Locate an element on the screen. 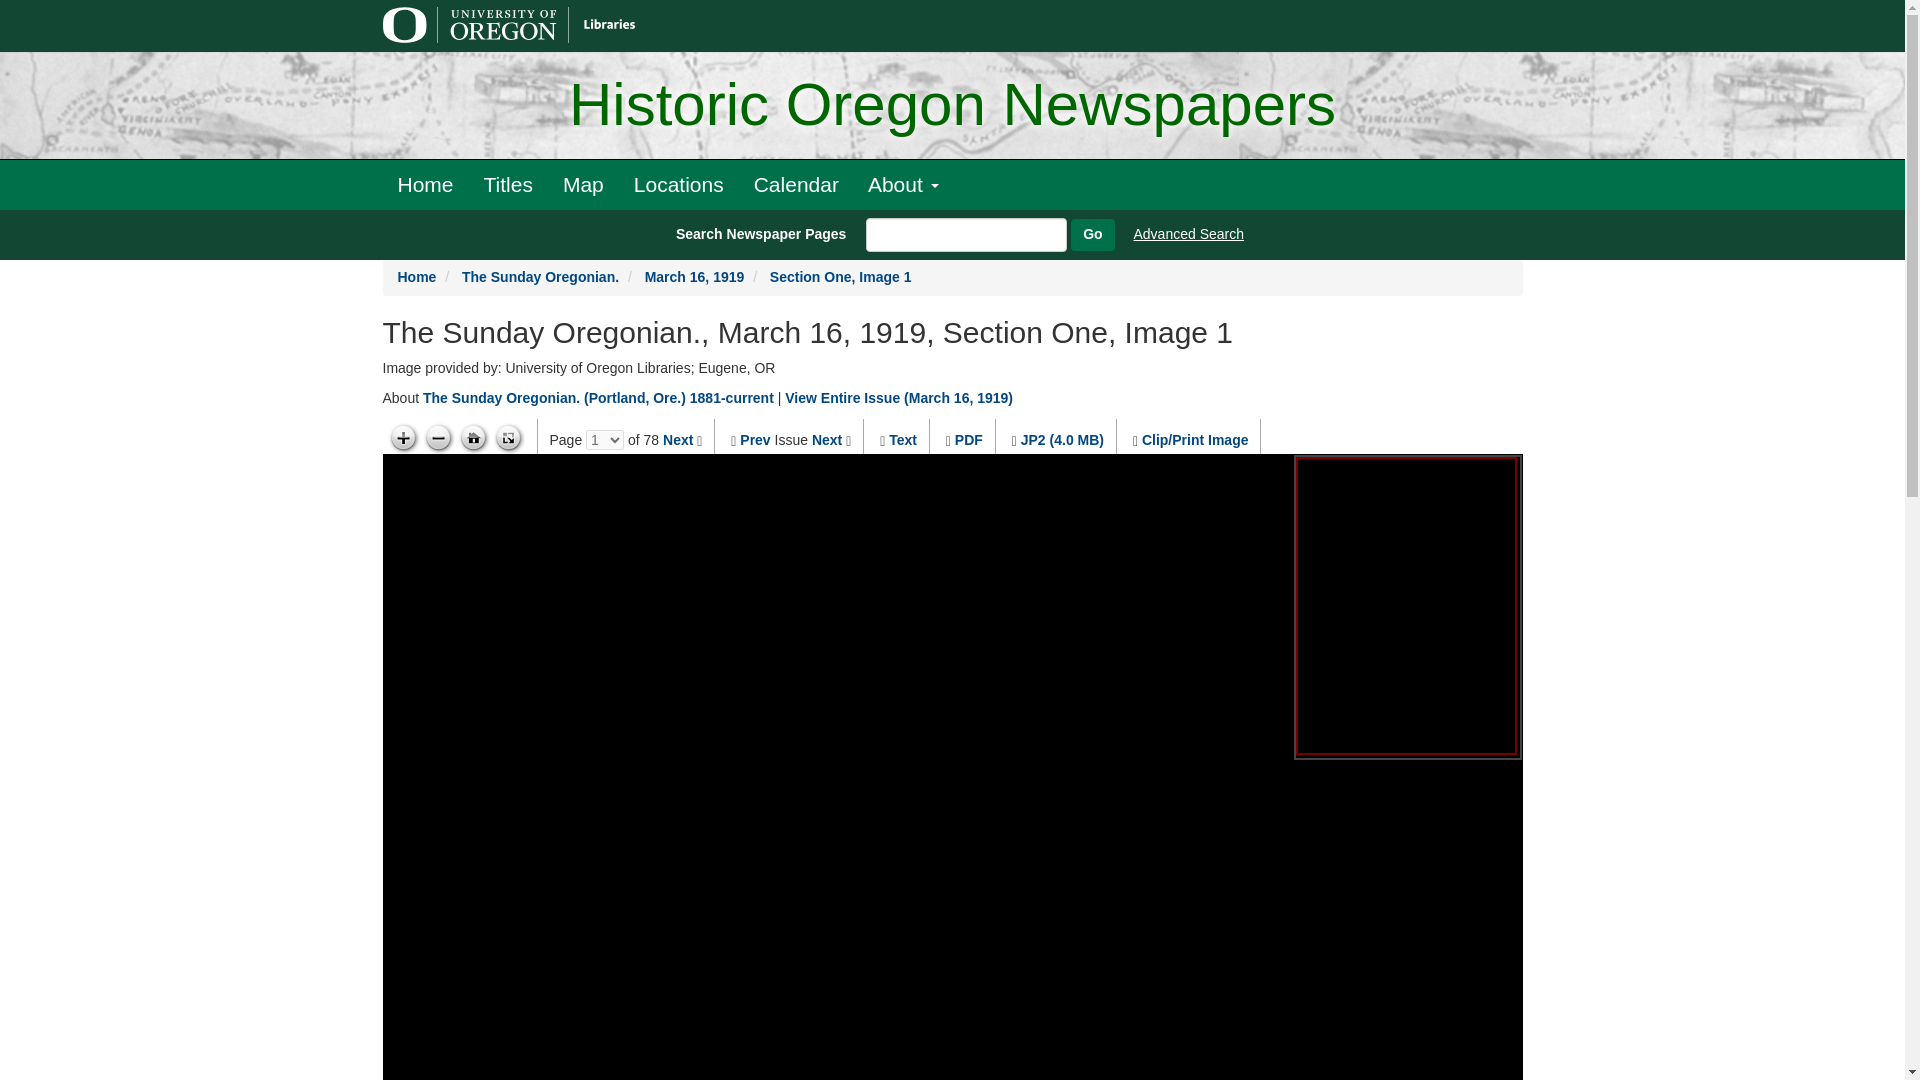 This screenshot has height=1080, width=1920. Home is located at coordinates (417, 276).